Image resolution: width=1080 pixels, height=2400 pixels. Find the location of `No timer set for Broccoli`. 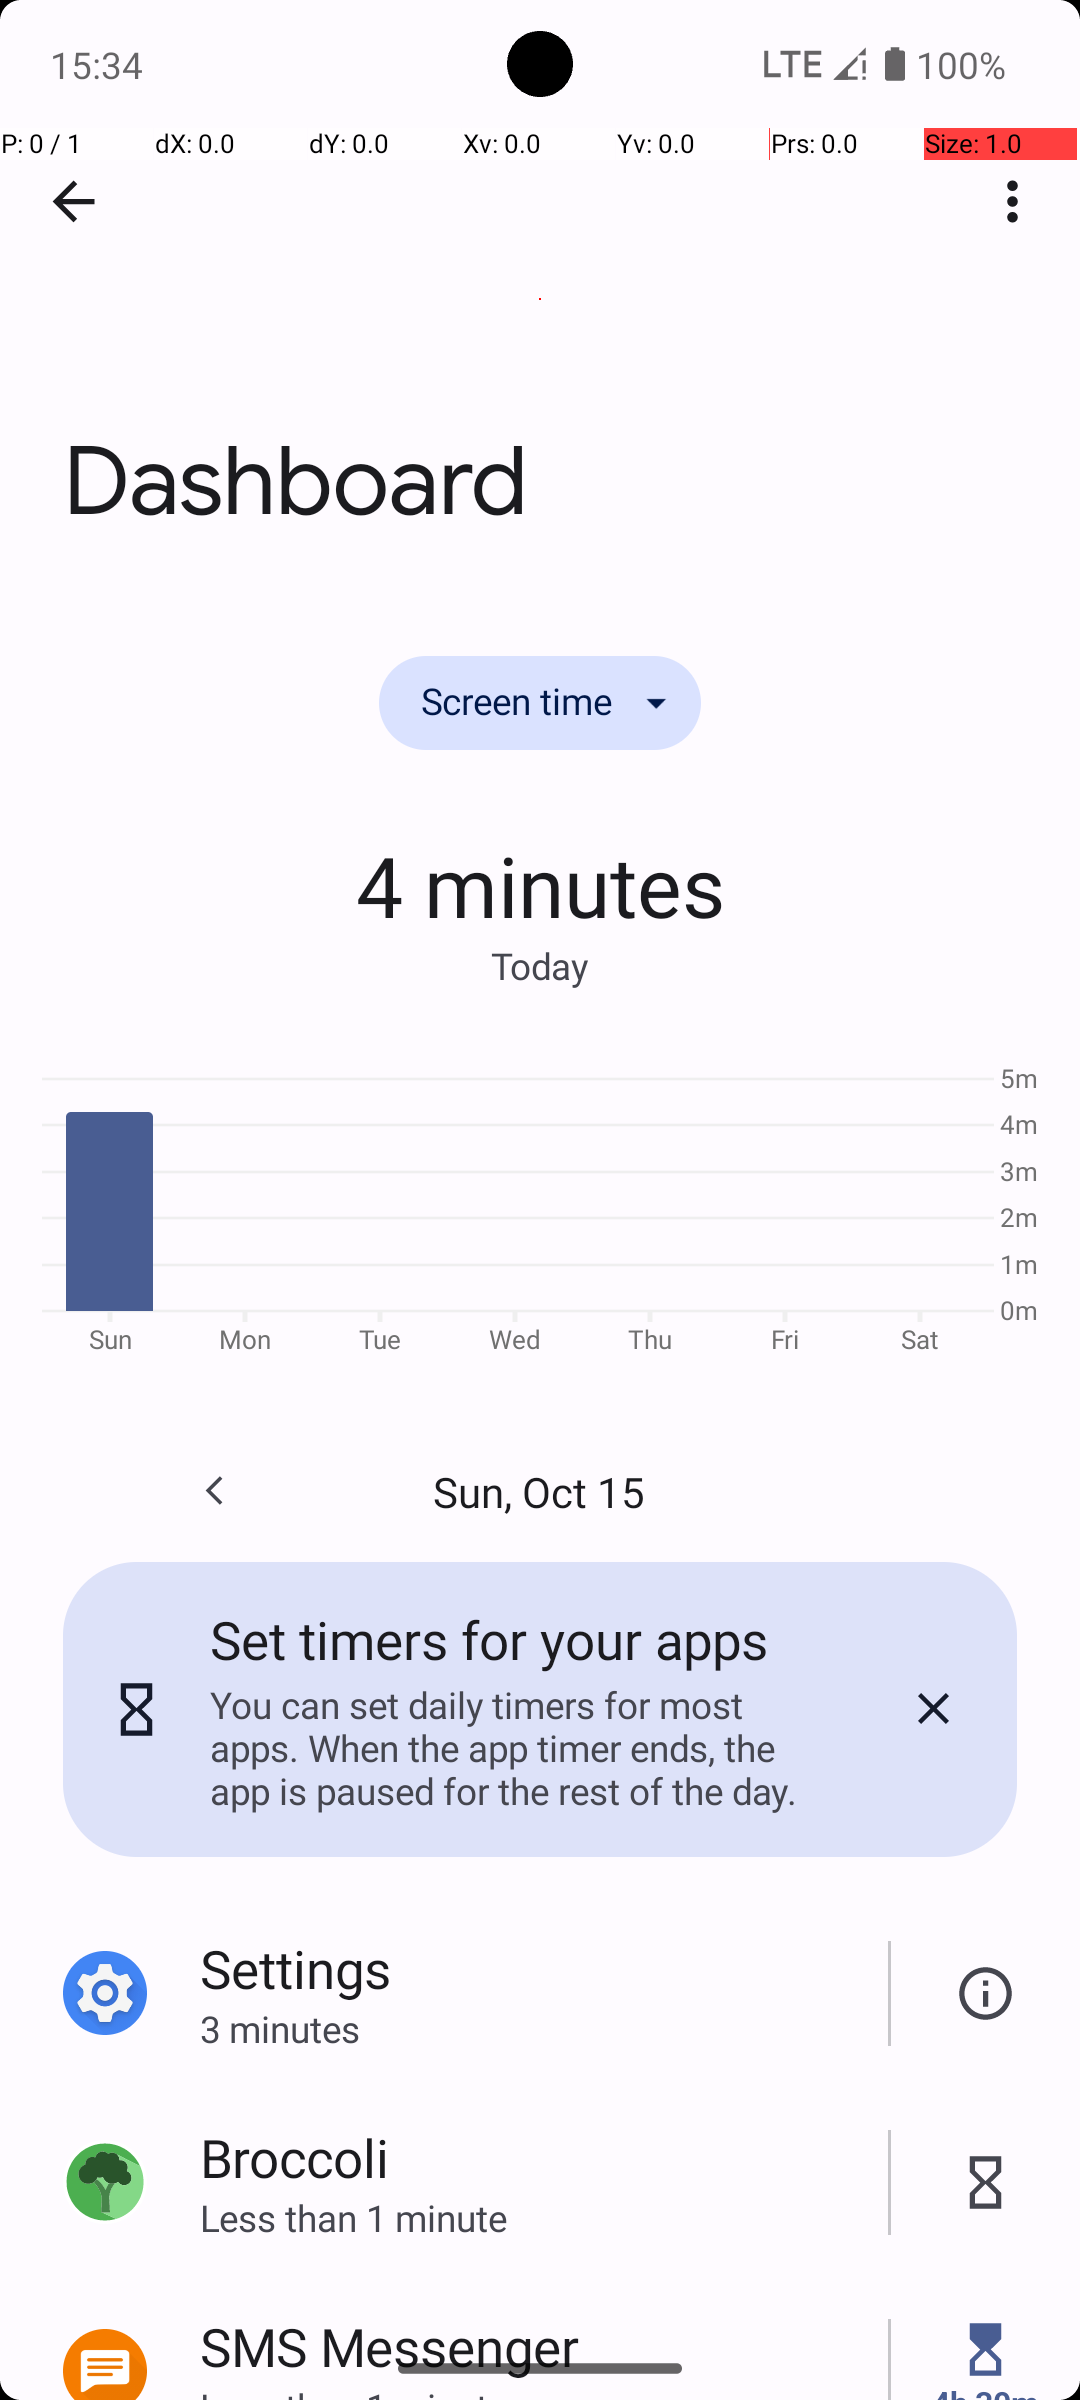

No timer set for Broccoli is located at coordinates (986, 2182).